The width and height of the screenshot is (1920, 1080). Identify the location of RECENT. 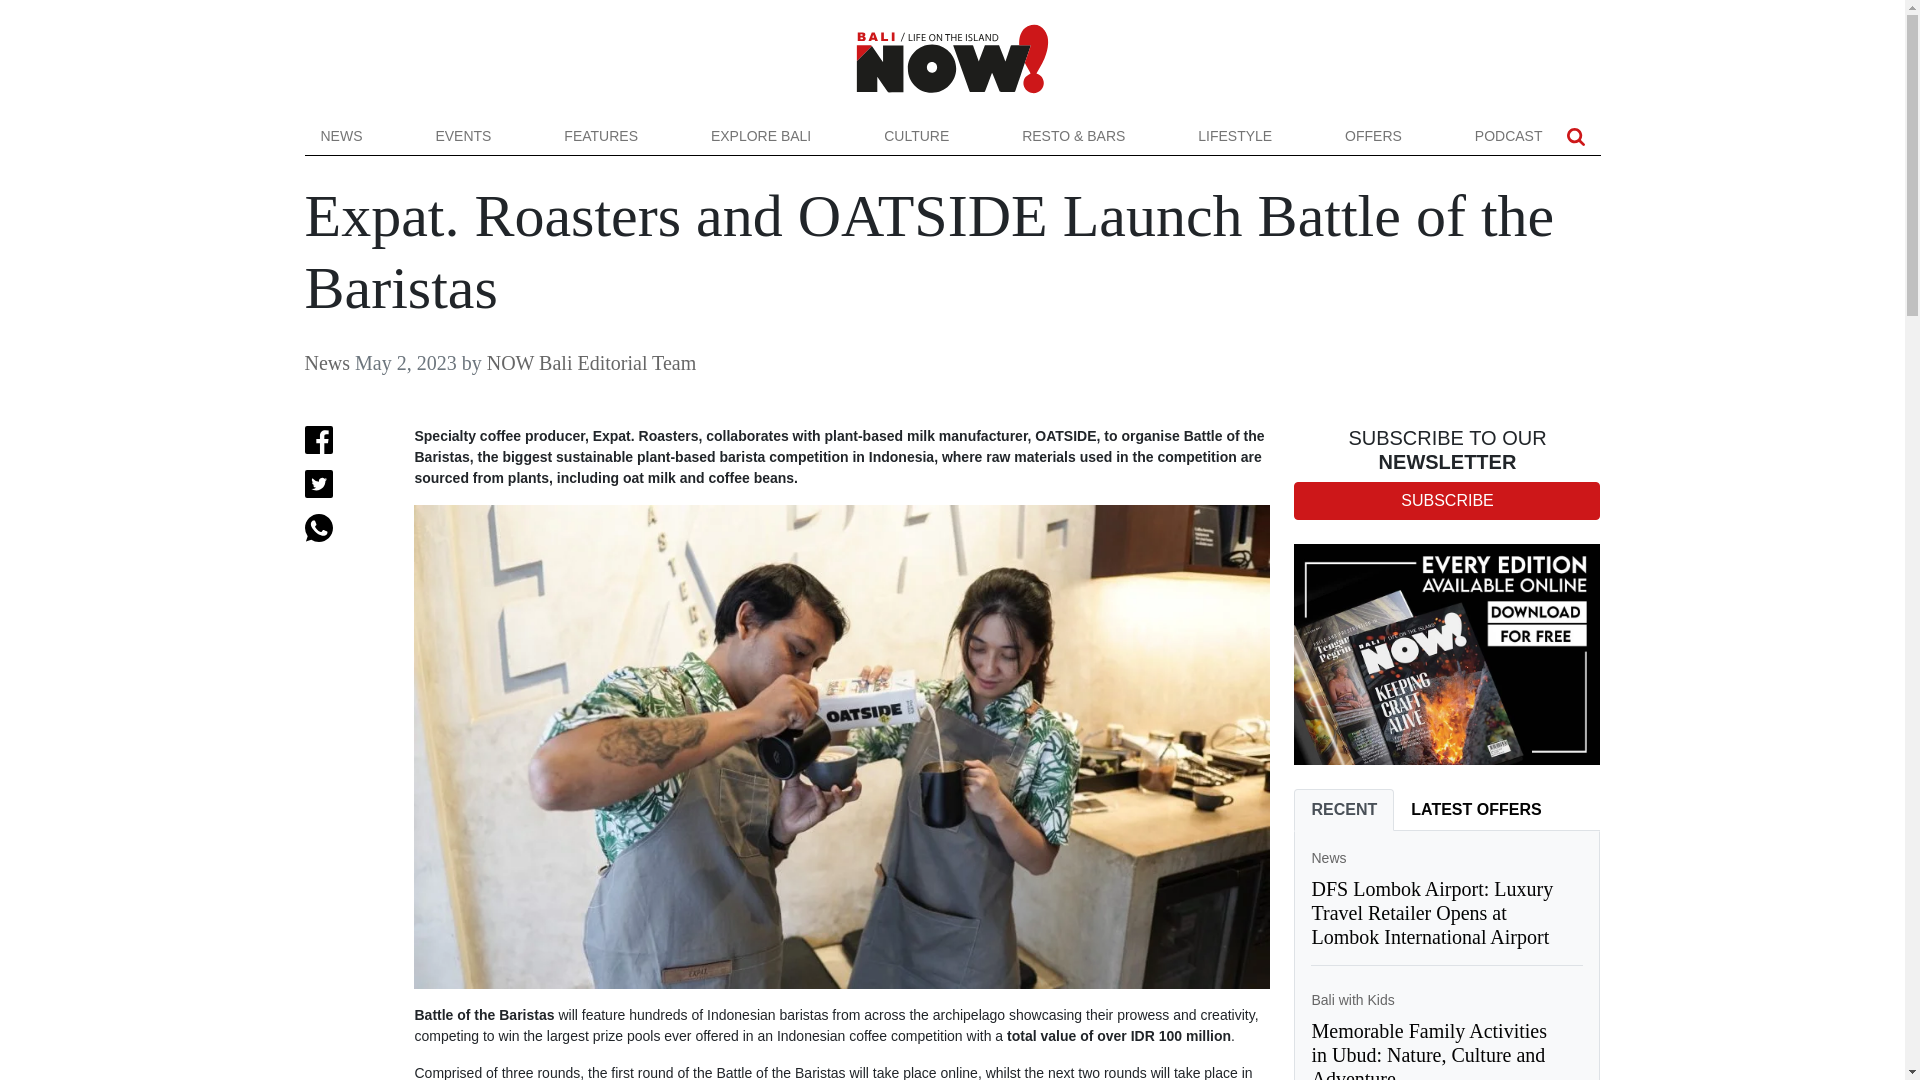
(1344, 810).